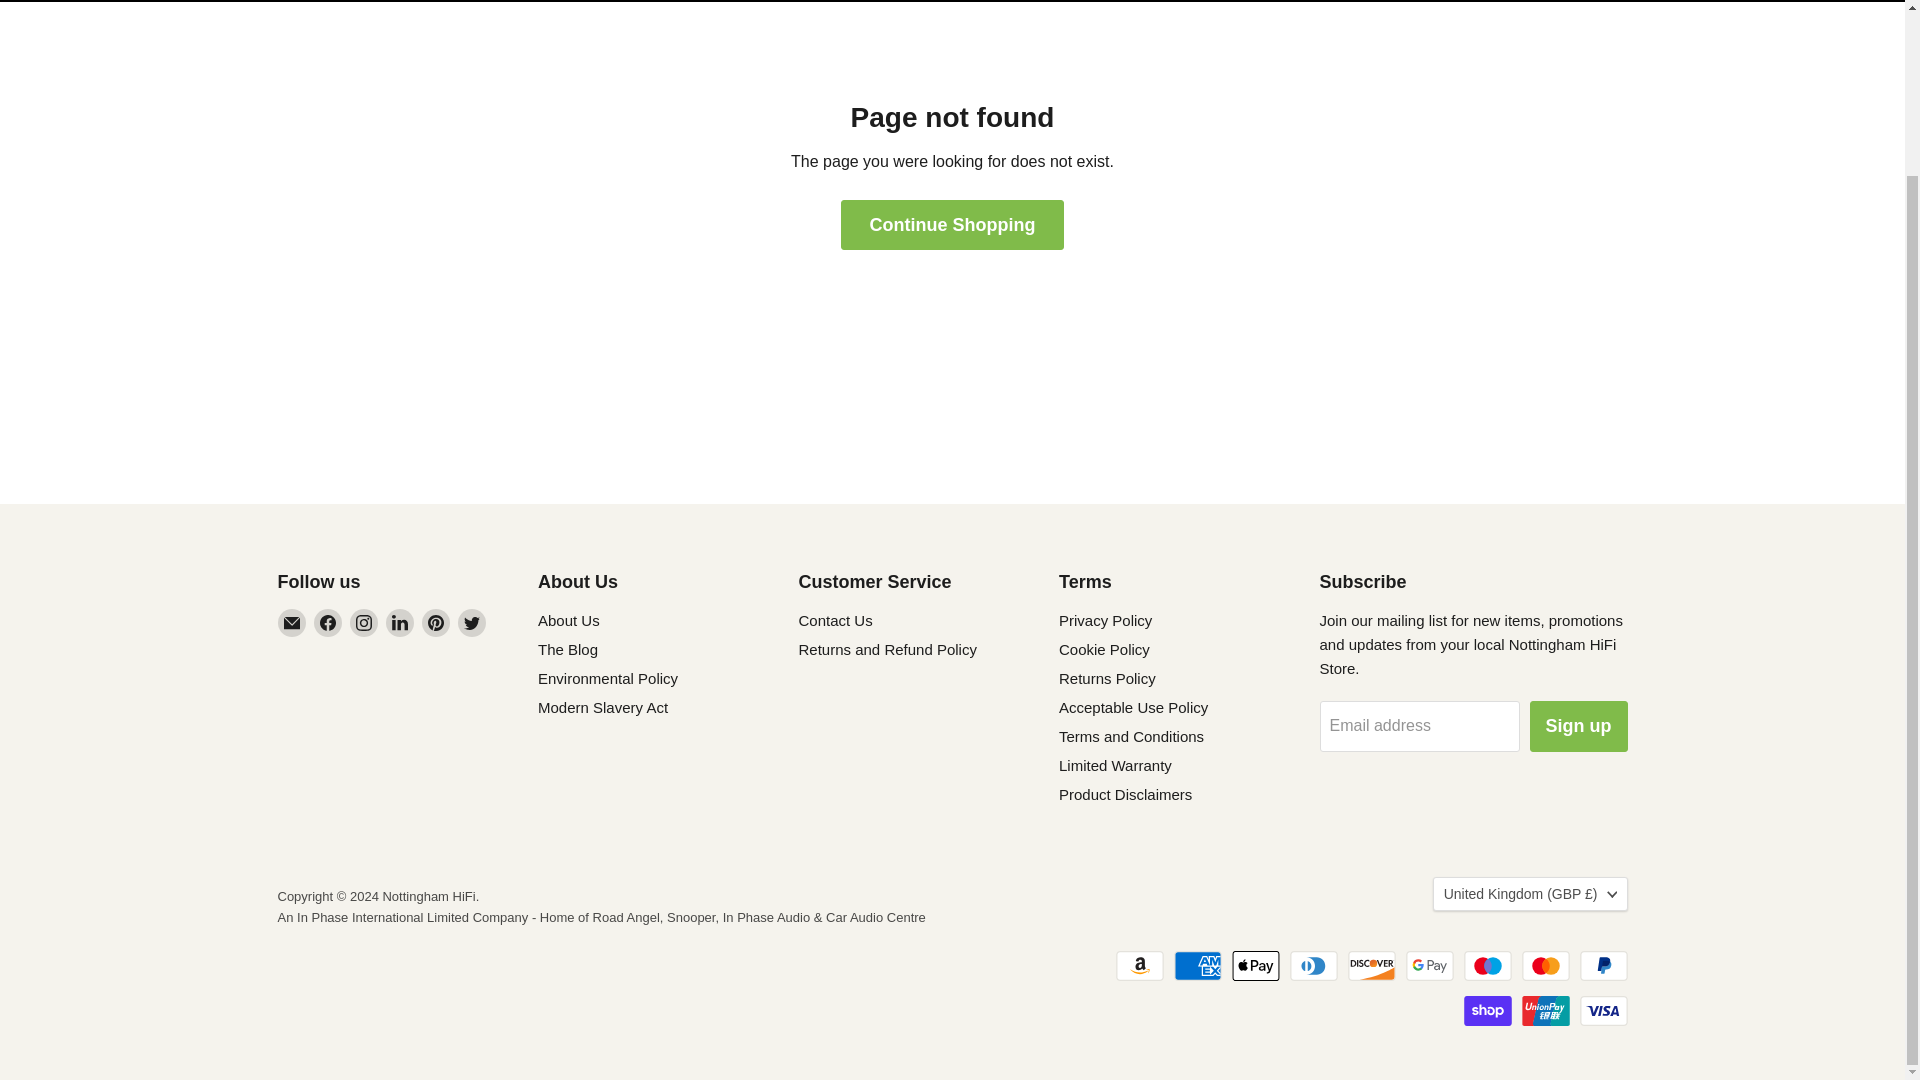 This screenshot has height=1080, width=1920. I want to click on LinkedIn, so click(400, 623).